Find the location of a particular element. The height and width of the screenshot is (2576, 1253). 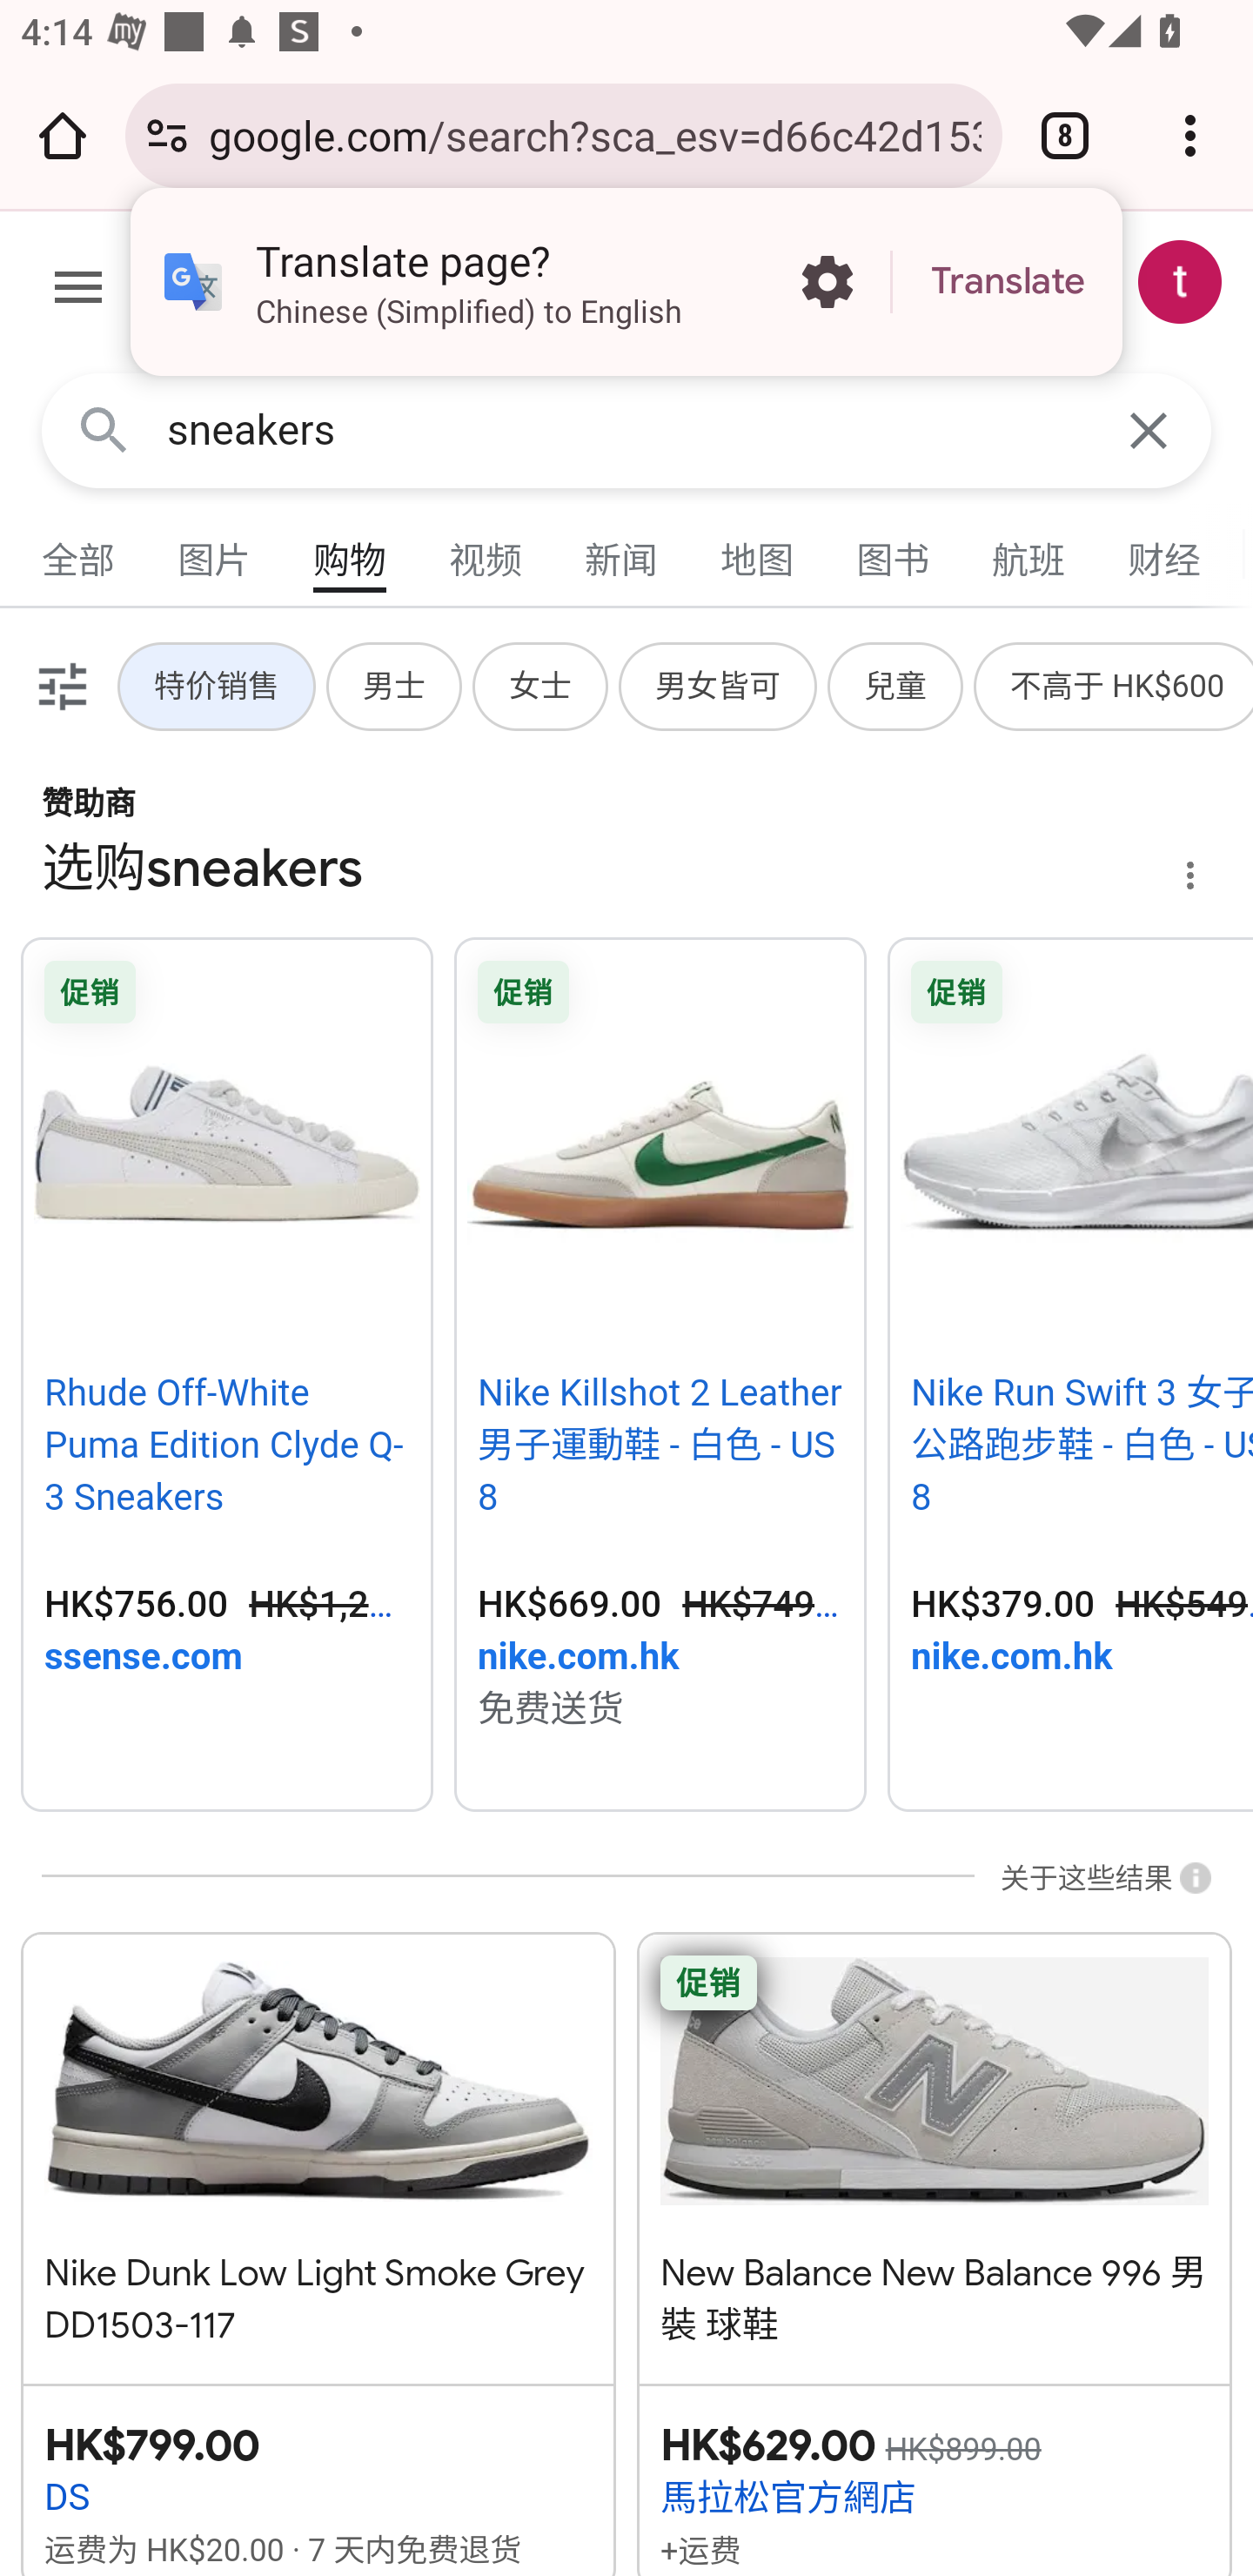

财经 is located at coordinates (1165, 553).